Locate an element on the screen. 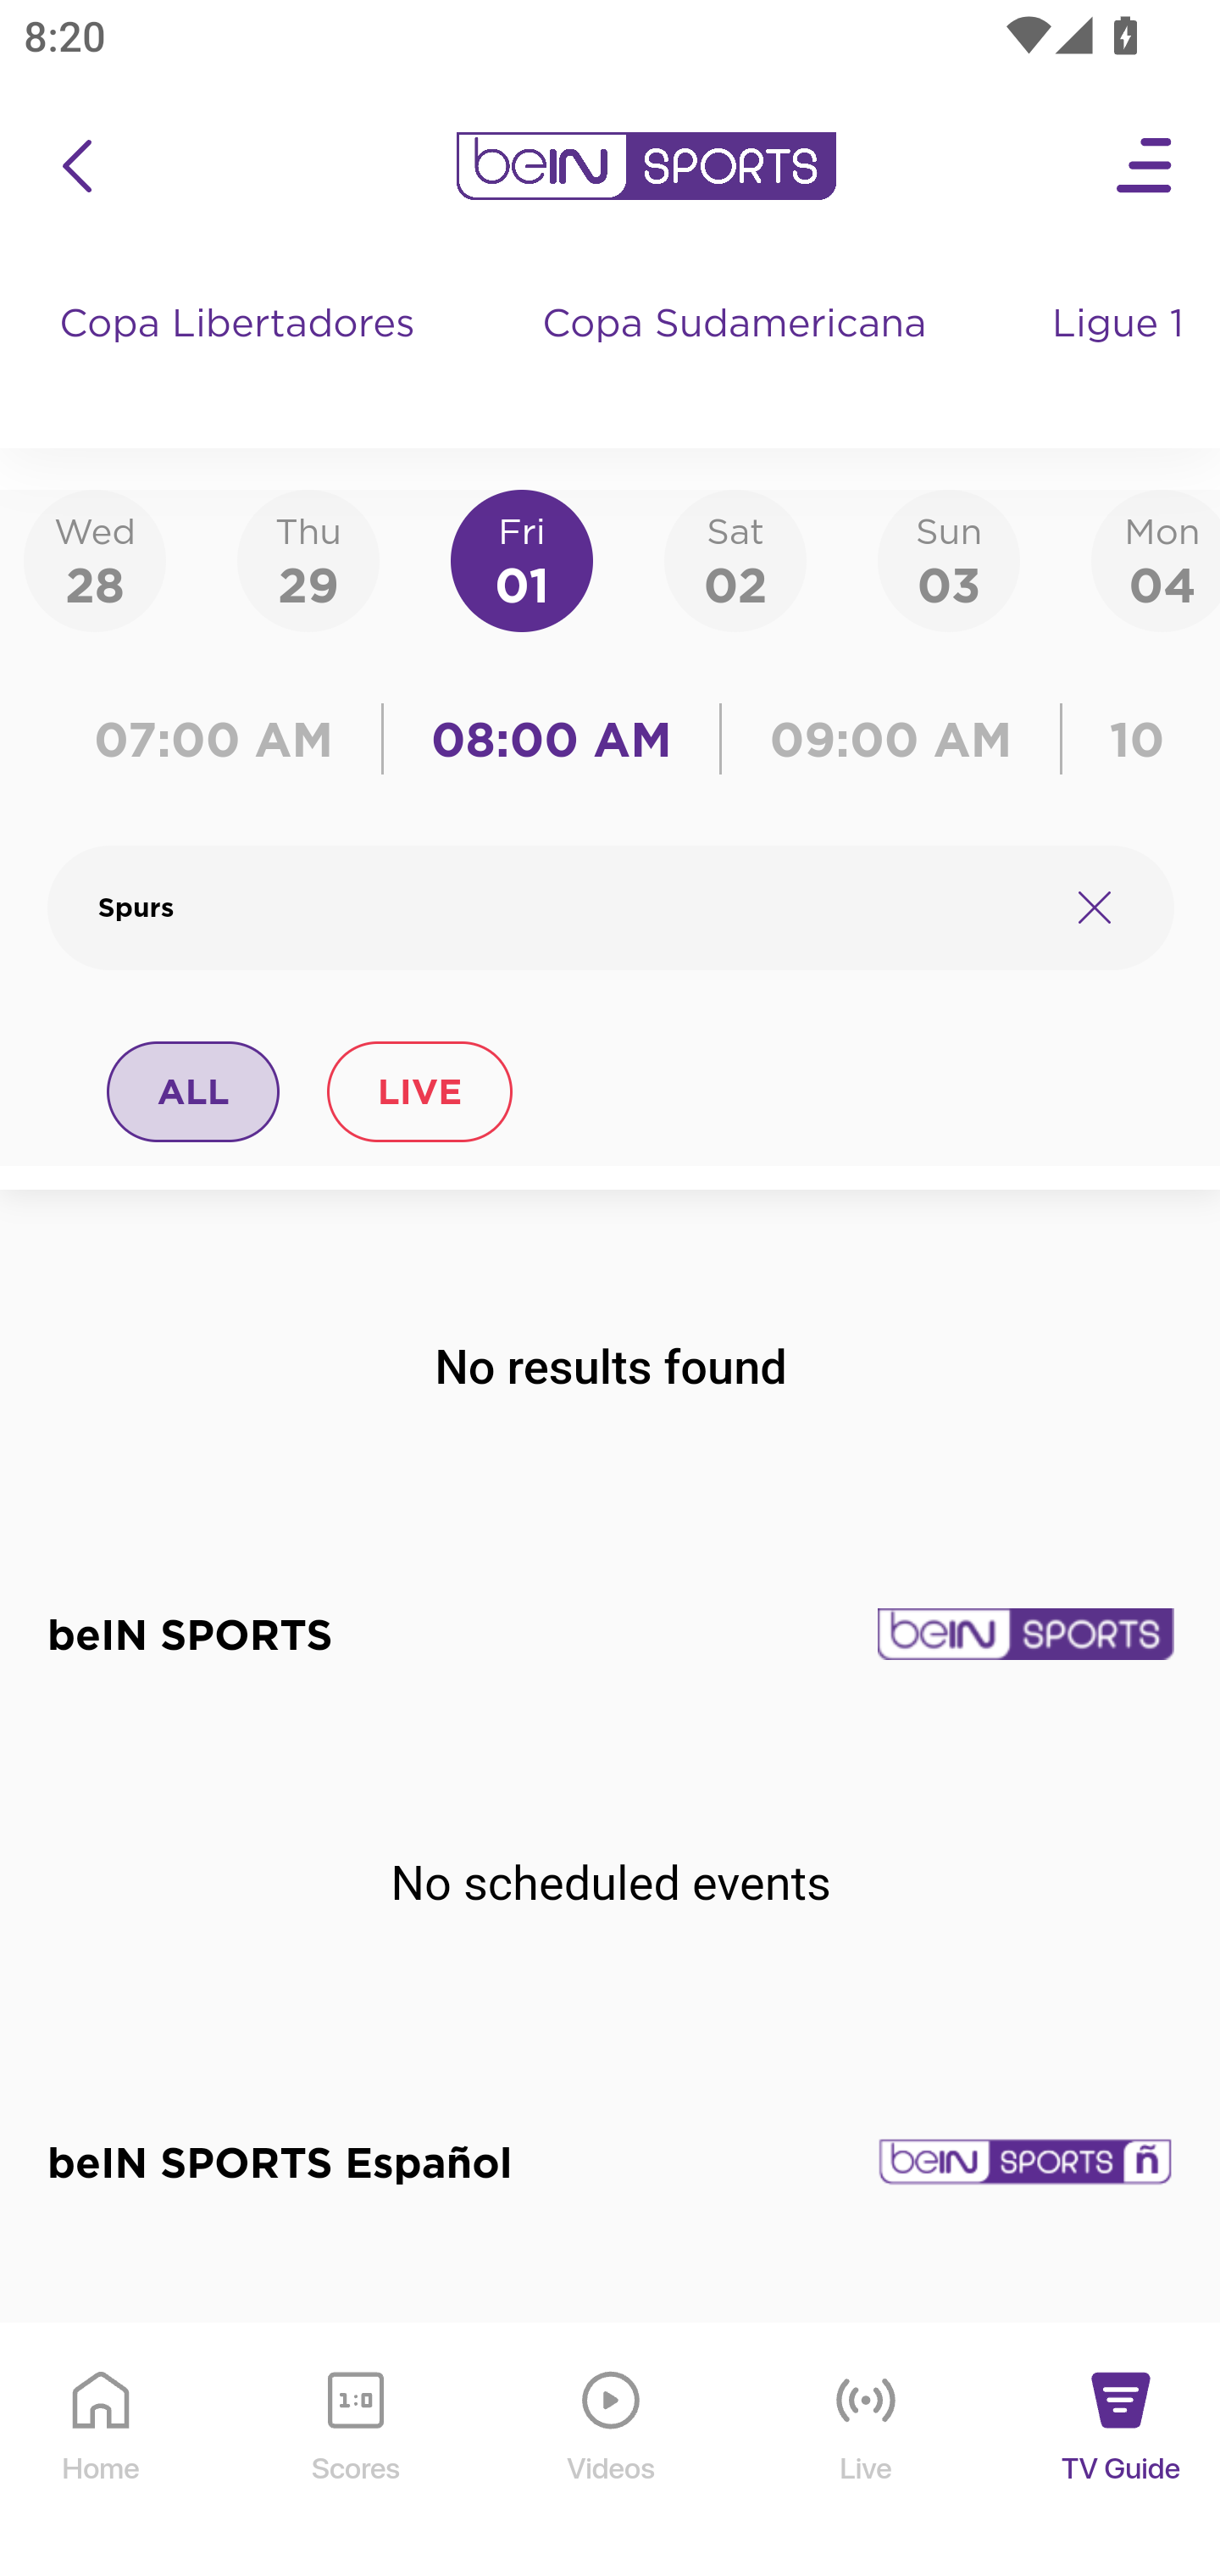 This screenshot has height=2576, width=1220. Ligue 1 is located at coordinates (1121, 356).